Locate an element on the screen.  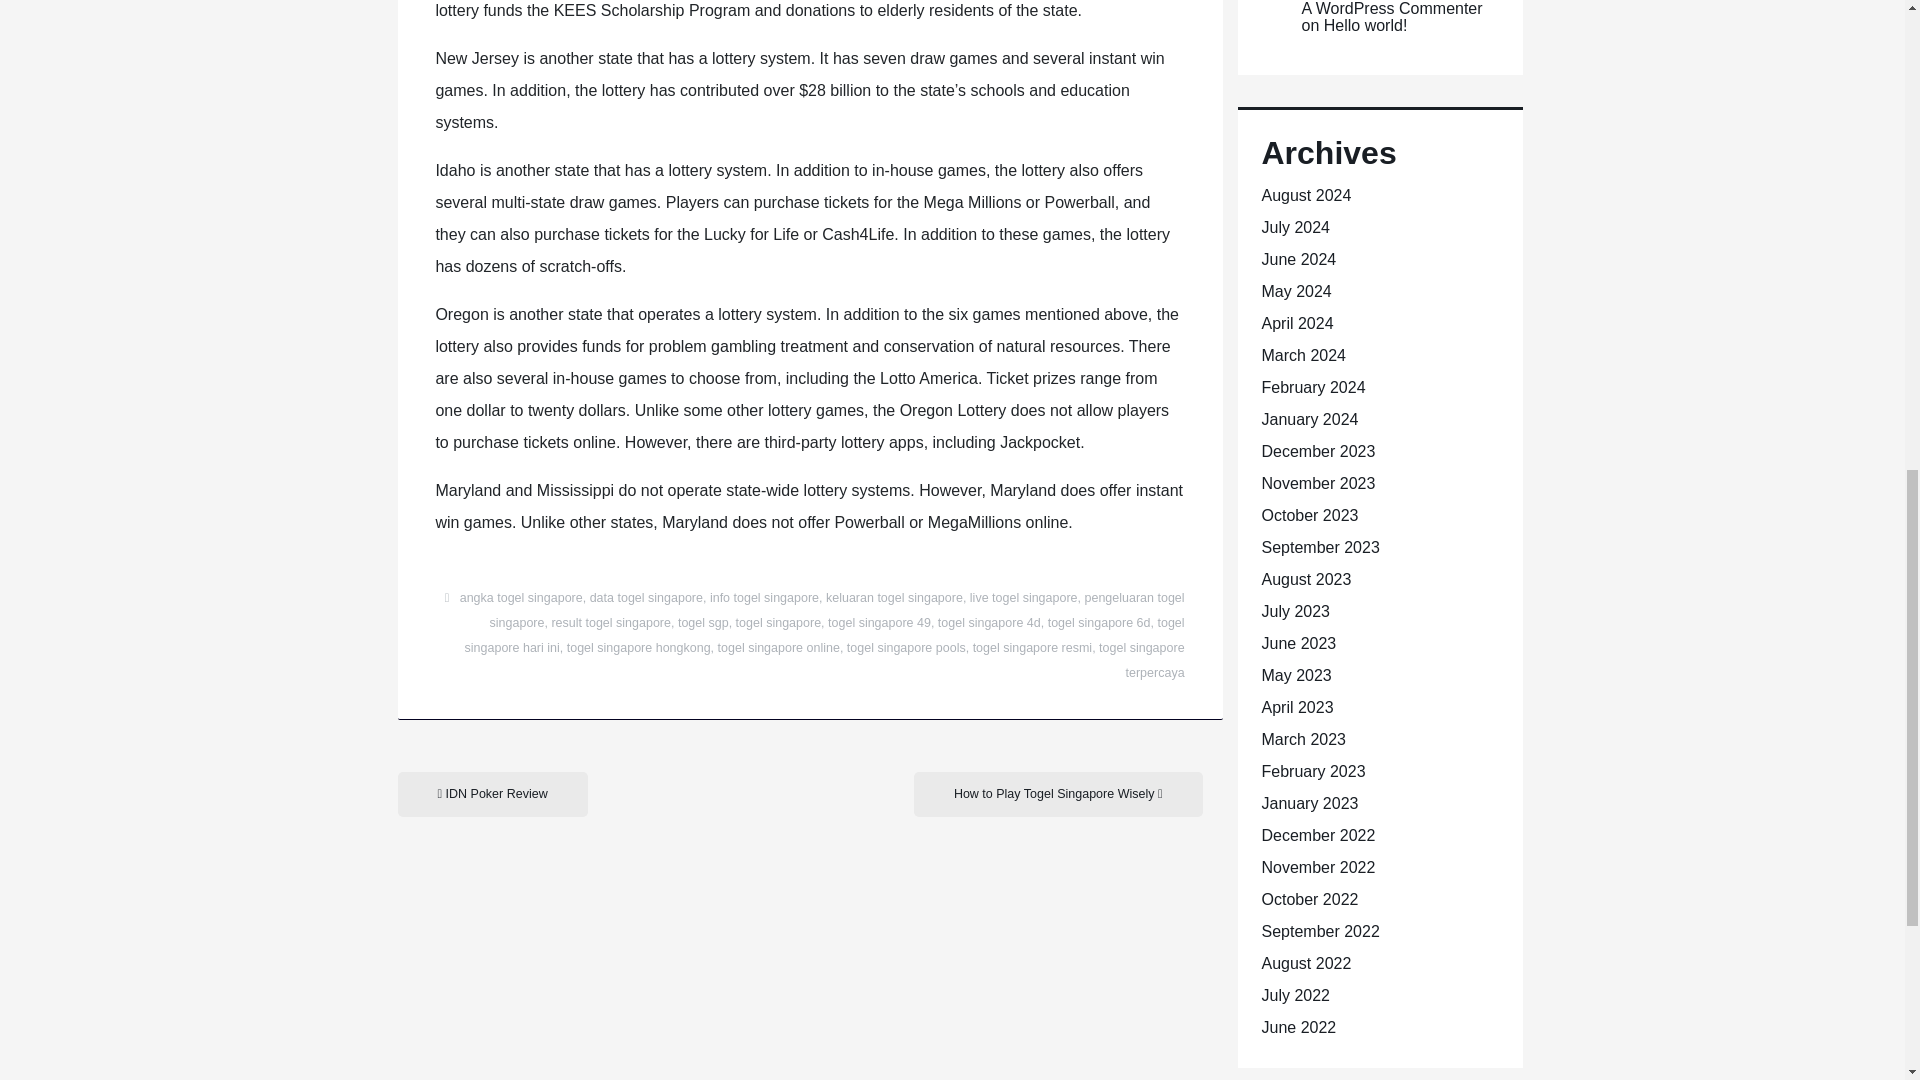
pengeluaran togel singapore is located at coordinates (836, 610).